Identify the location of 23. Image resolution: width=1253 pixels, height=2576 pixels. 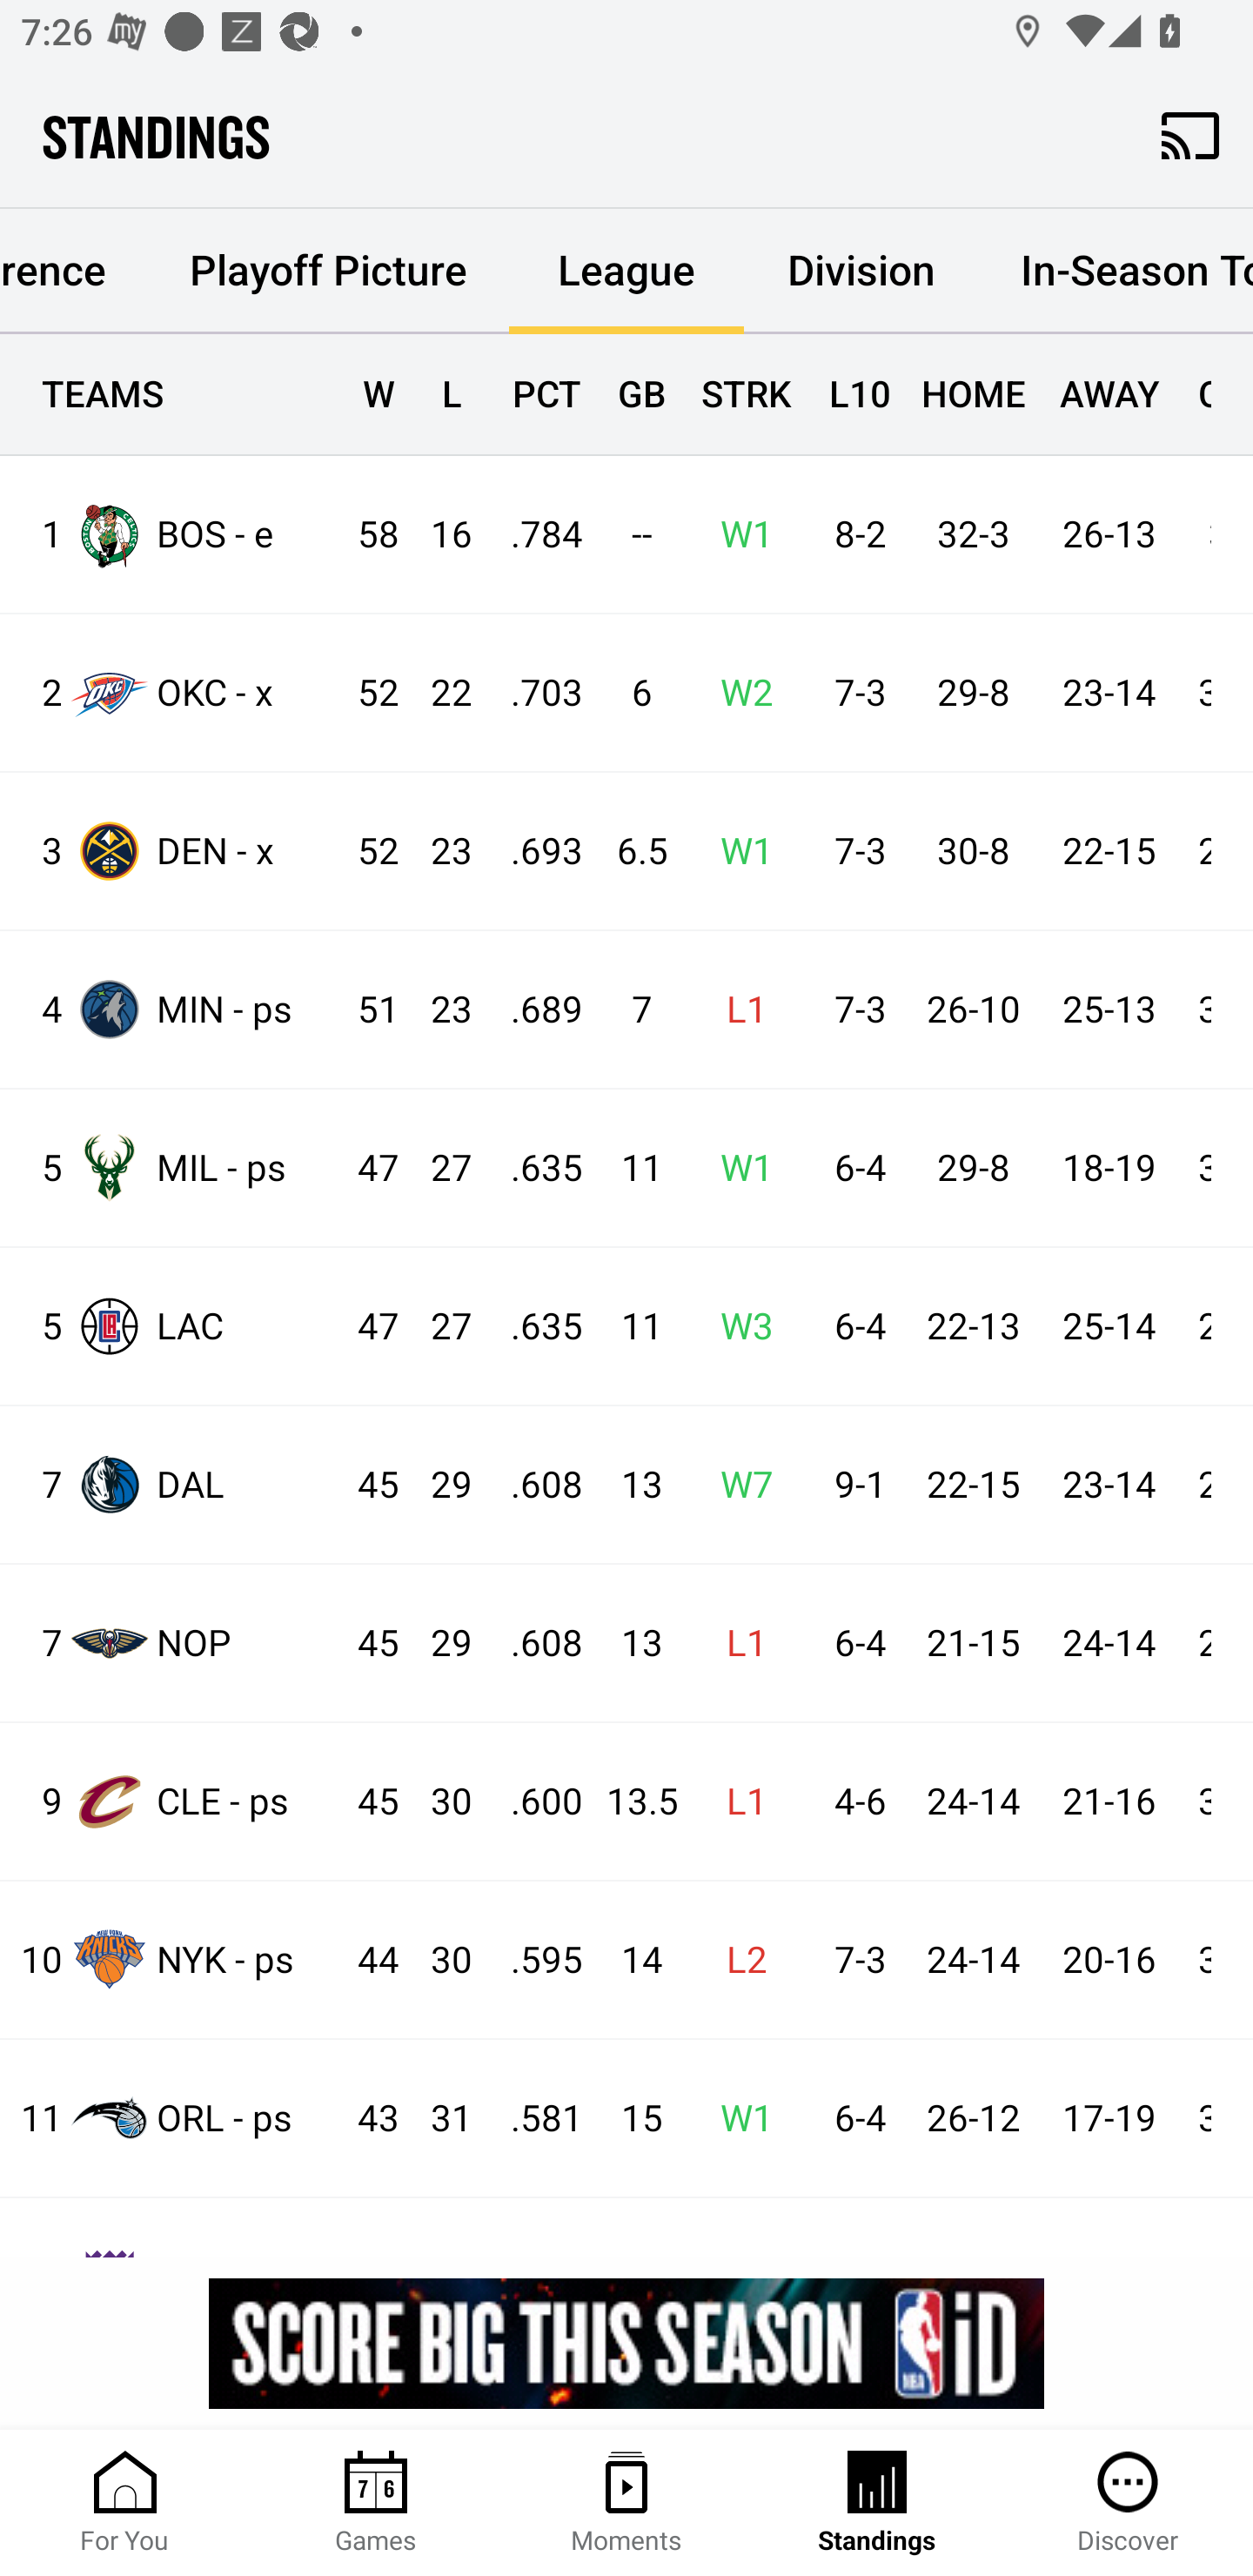
(437, 1011).